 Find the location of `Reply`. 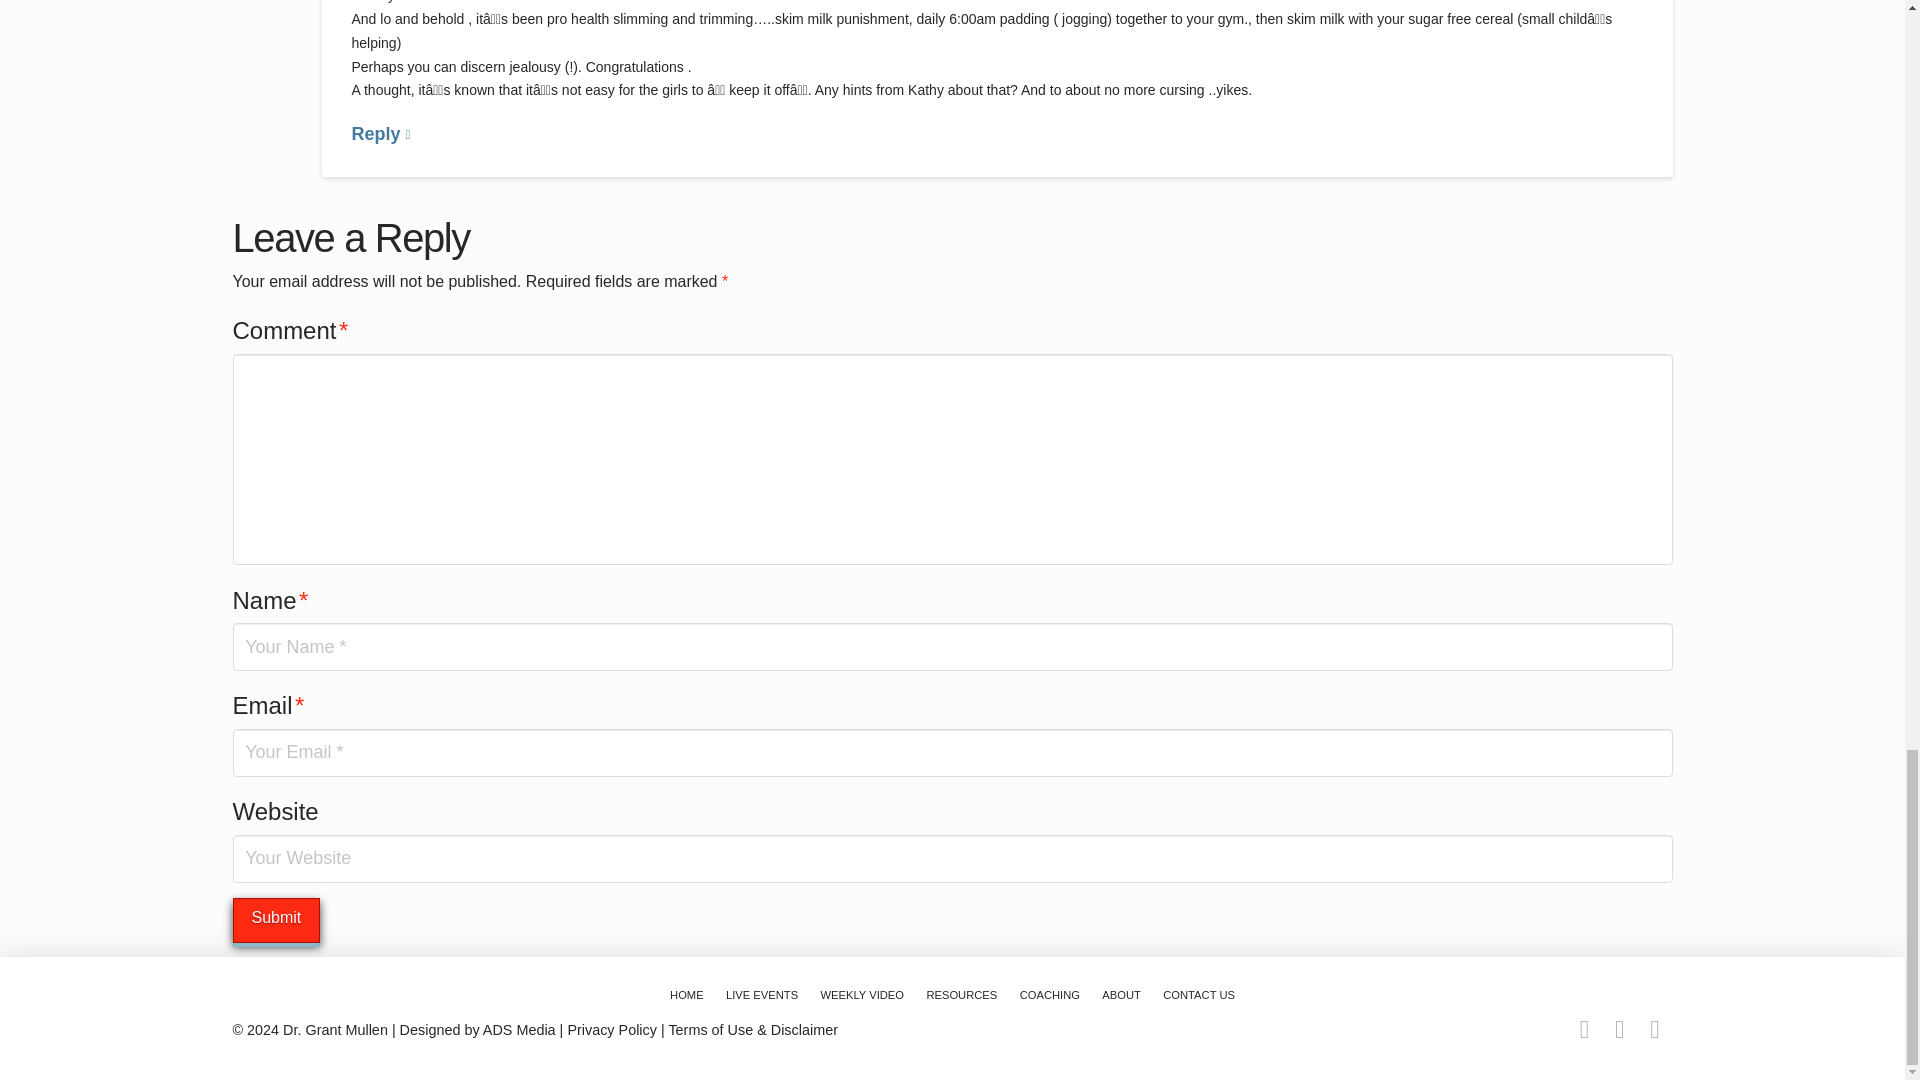

Reply is located at coordinates (380, 134).